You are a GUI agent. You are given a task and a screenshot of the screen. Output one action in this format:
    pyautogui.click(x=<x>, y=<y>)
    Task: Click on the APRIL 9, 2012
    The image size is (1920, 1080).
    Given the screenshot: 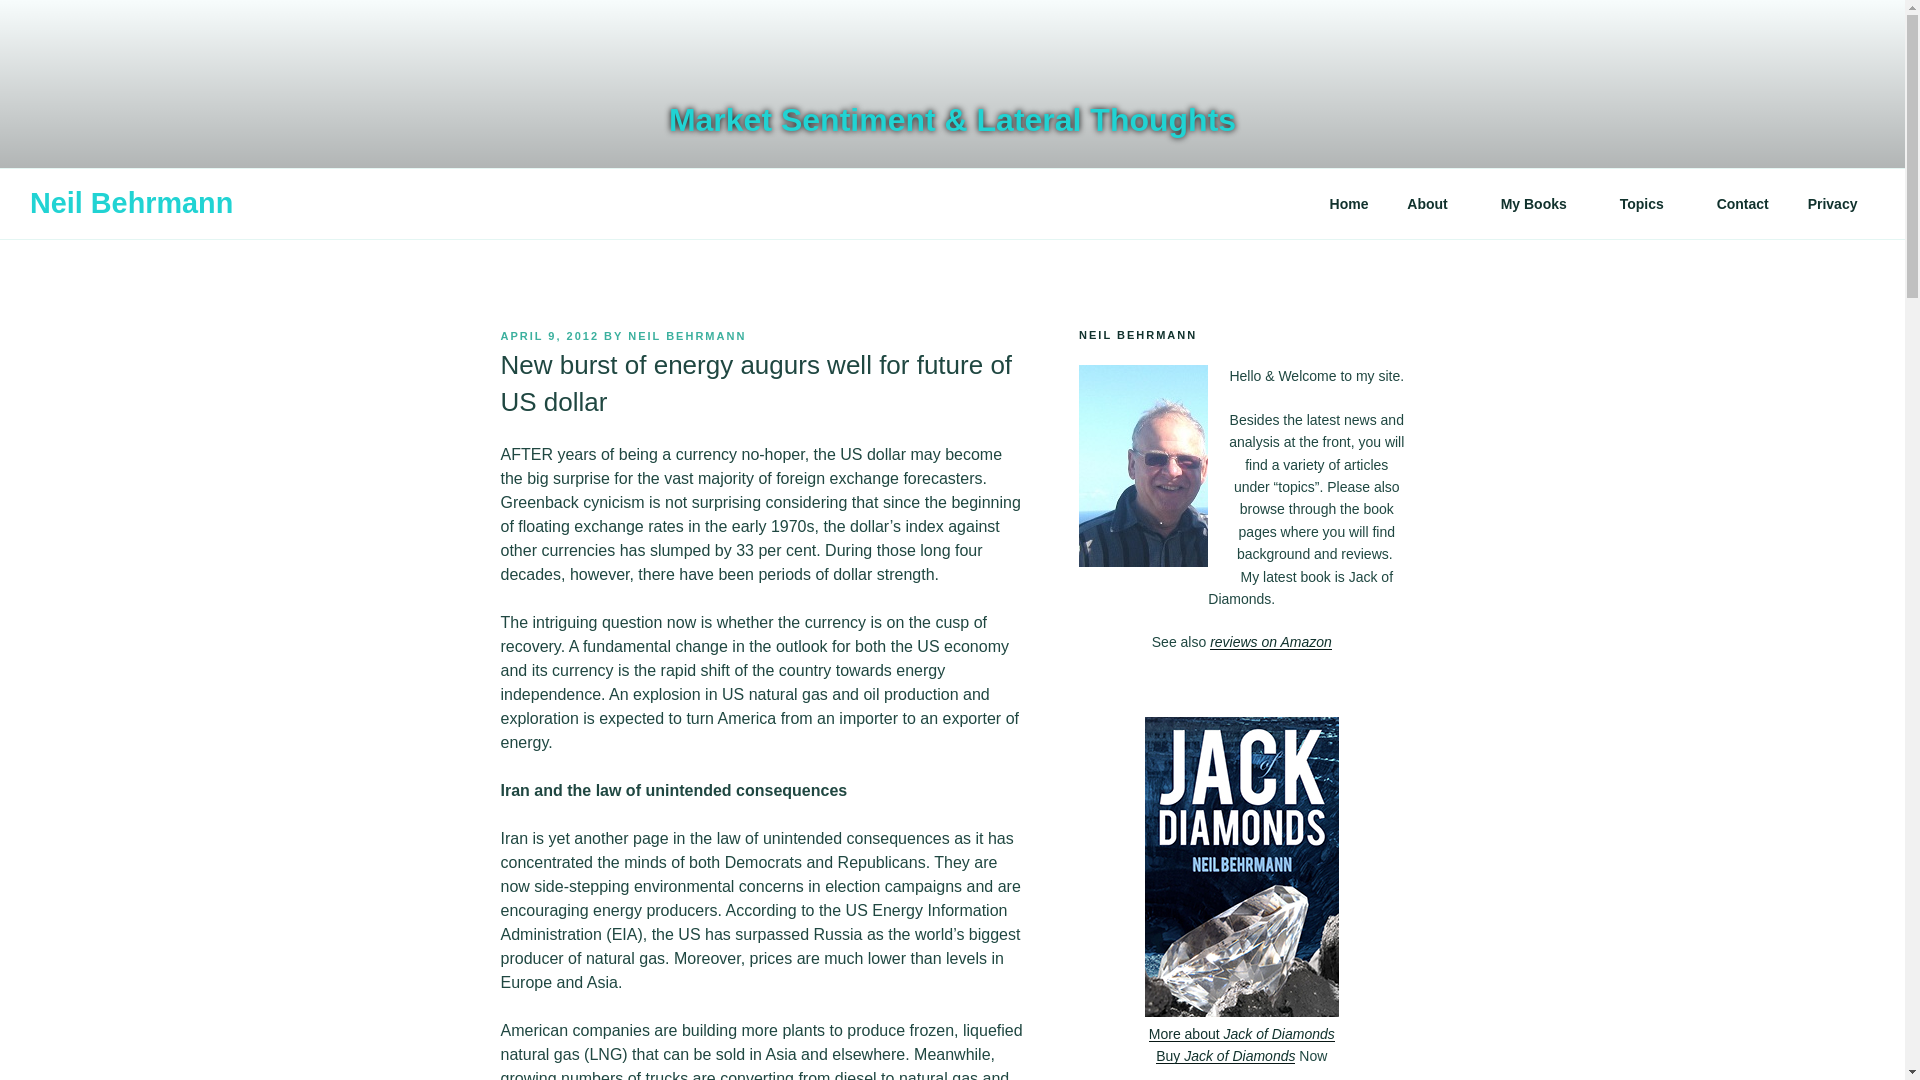 What is the action you would take?
    pyautogui.click(x=549, y=336)
    